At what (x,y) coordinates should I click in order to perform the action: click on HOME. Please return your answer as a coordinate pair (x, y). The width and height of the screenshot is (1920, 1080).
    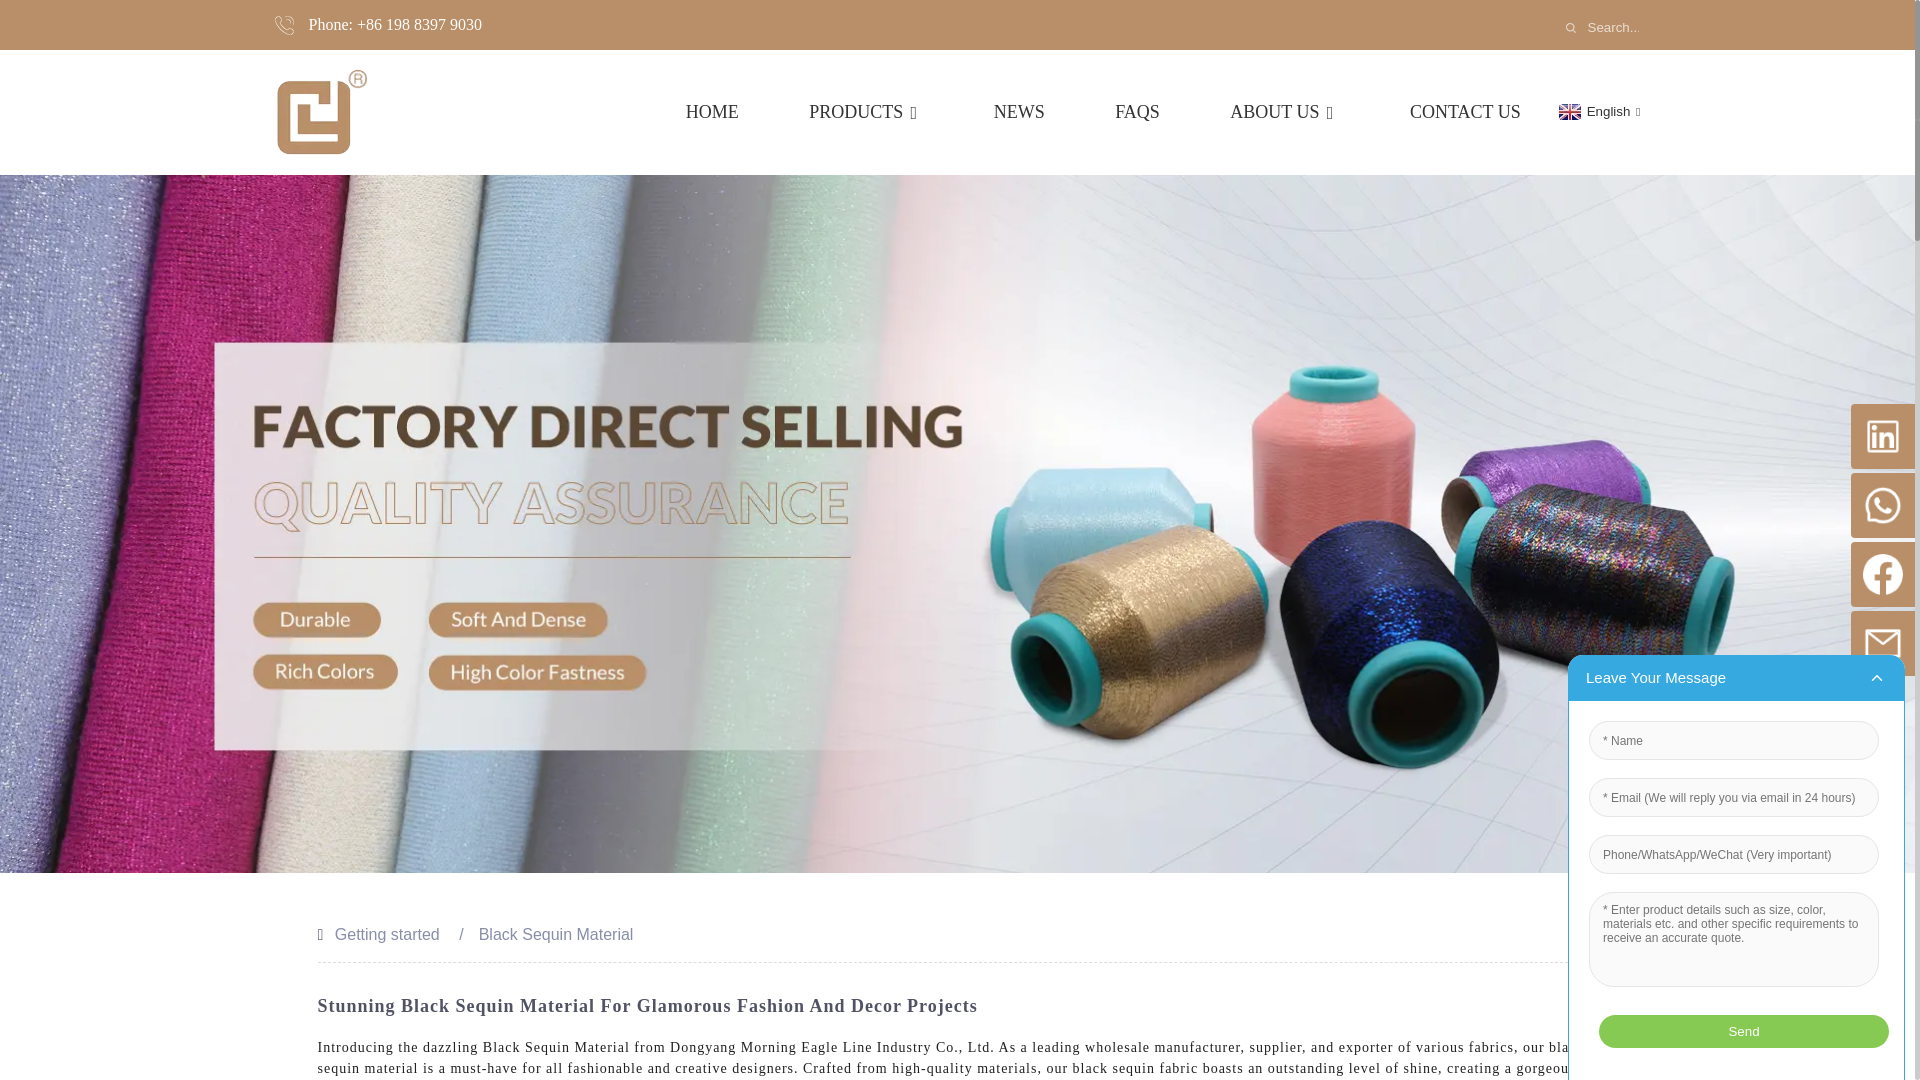
    Looking at the image, I should click on (712, 112).